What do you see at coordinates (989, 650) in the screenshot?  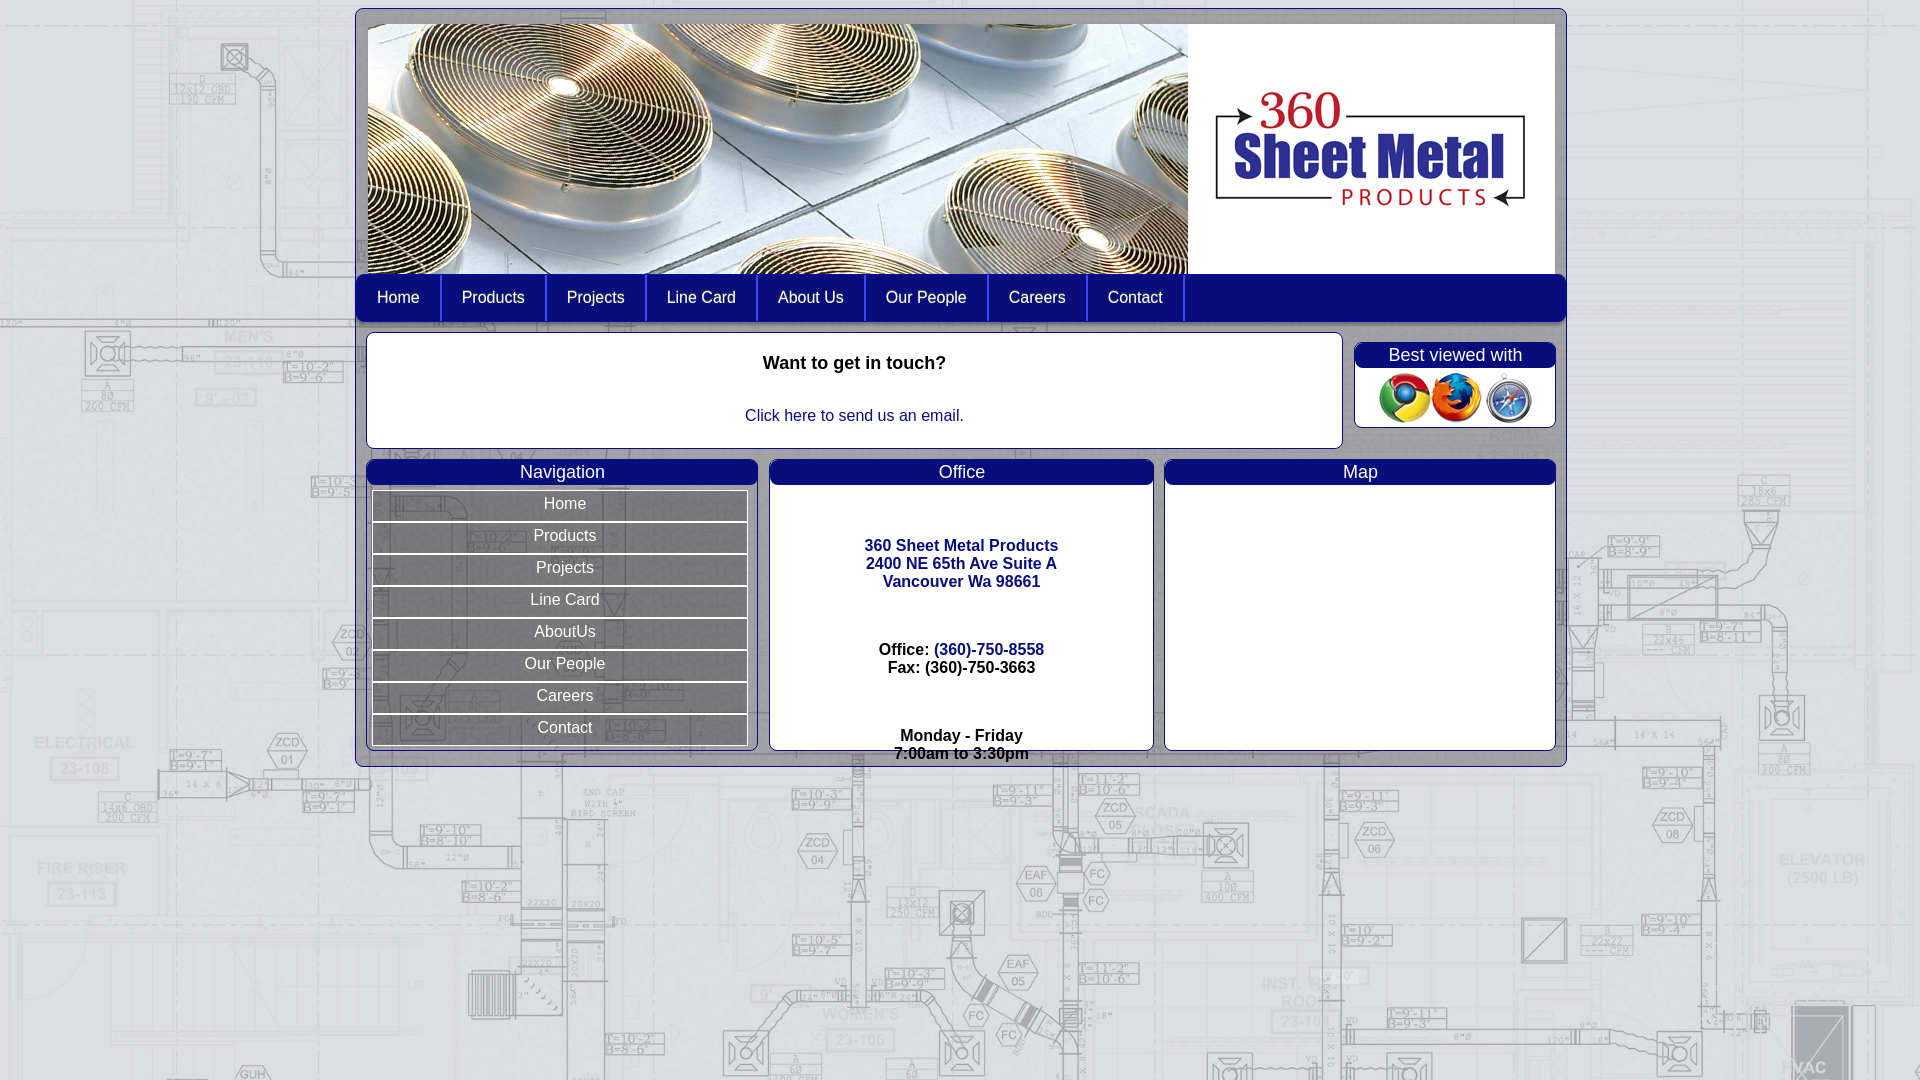 I see `(360)-750-8558` at bounding box center [989, 650].